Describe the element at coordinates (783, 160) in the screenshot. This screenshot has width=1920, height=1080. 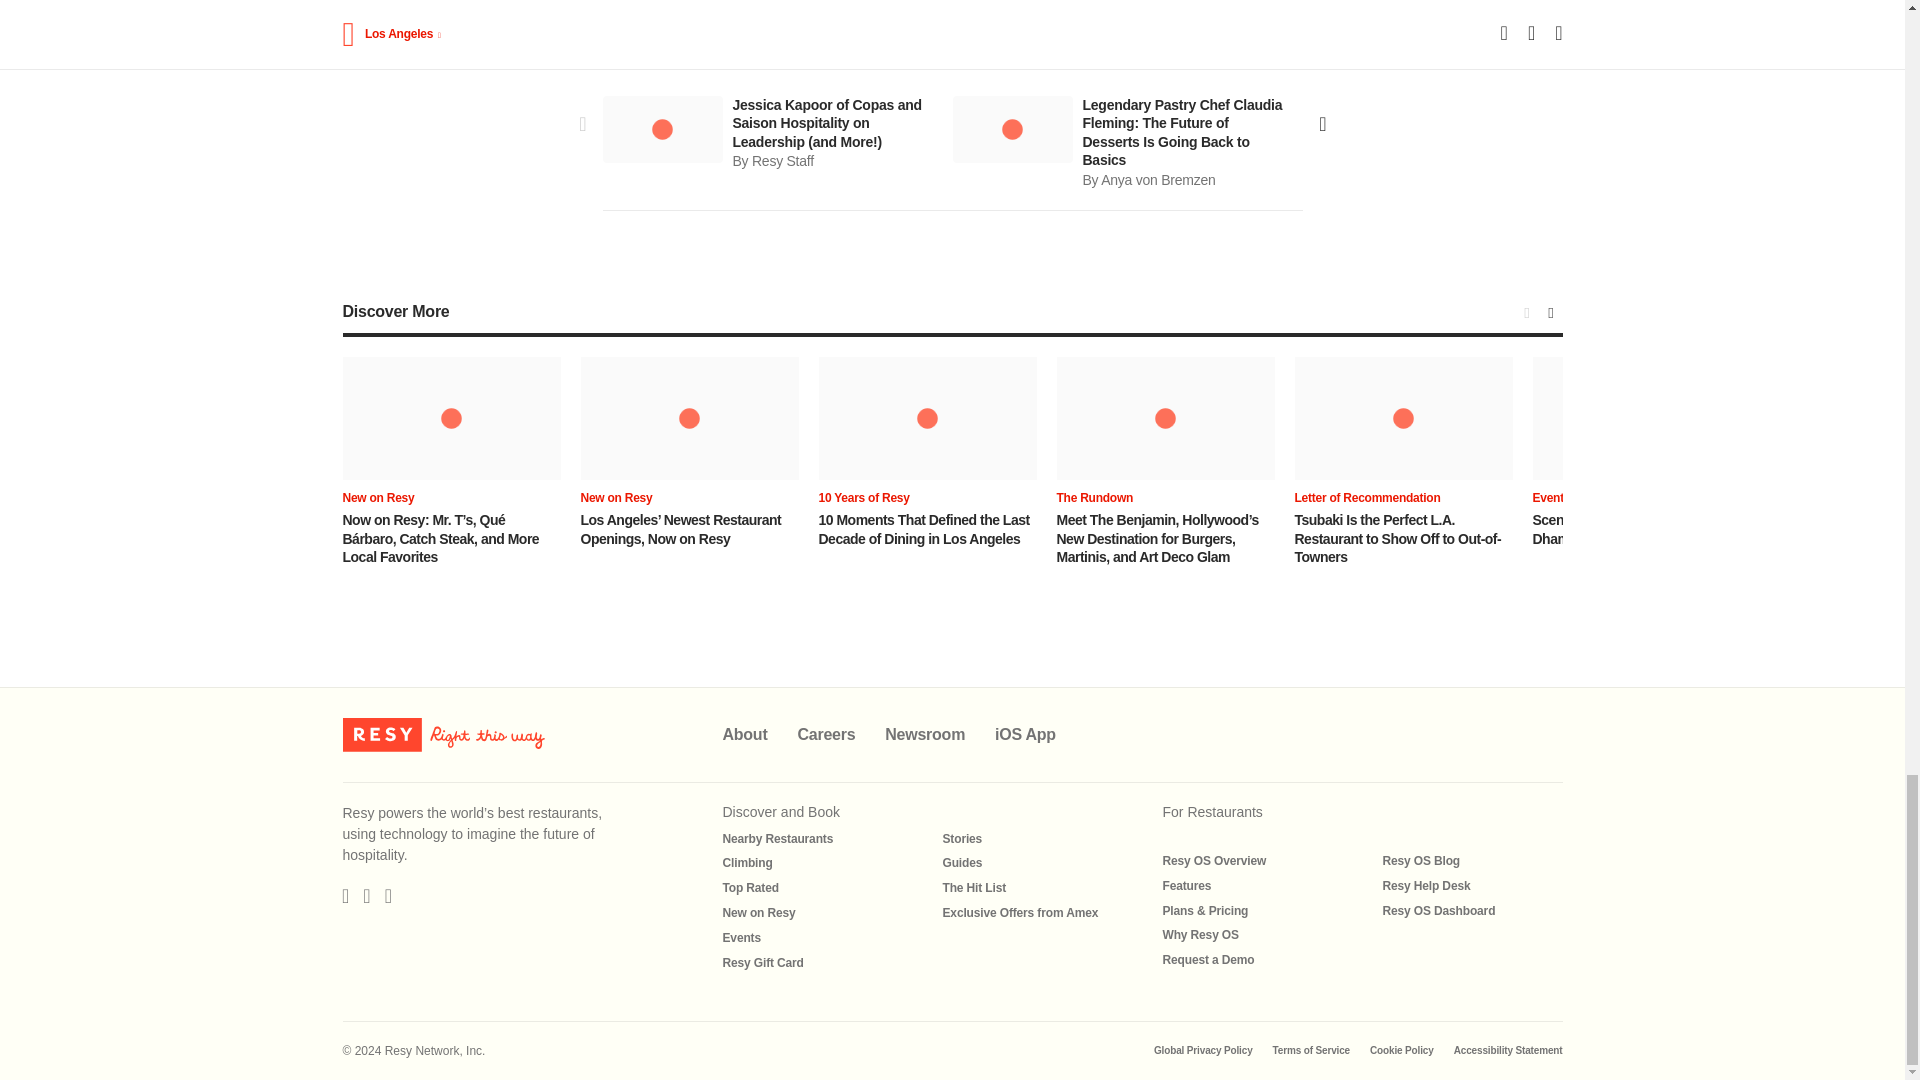
I see `Posts by Resy Staff` at that location.